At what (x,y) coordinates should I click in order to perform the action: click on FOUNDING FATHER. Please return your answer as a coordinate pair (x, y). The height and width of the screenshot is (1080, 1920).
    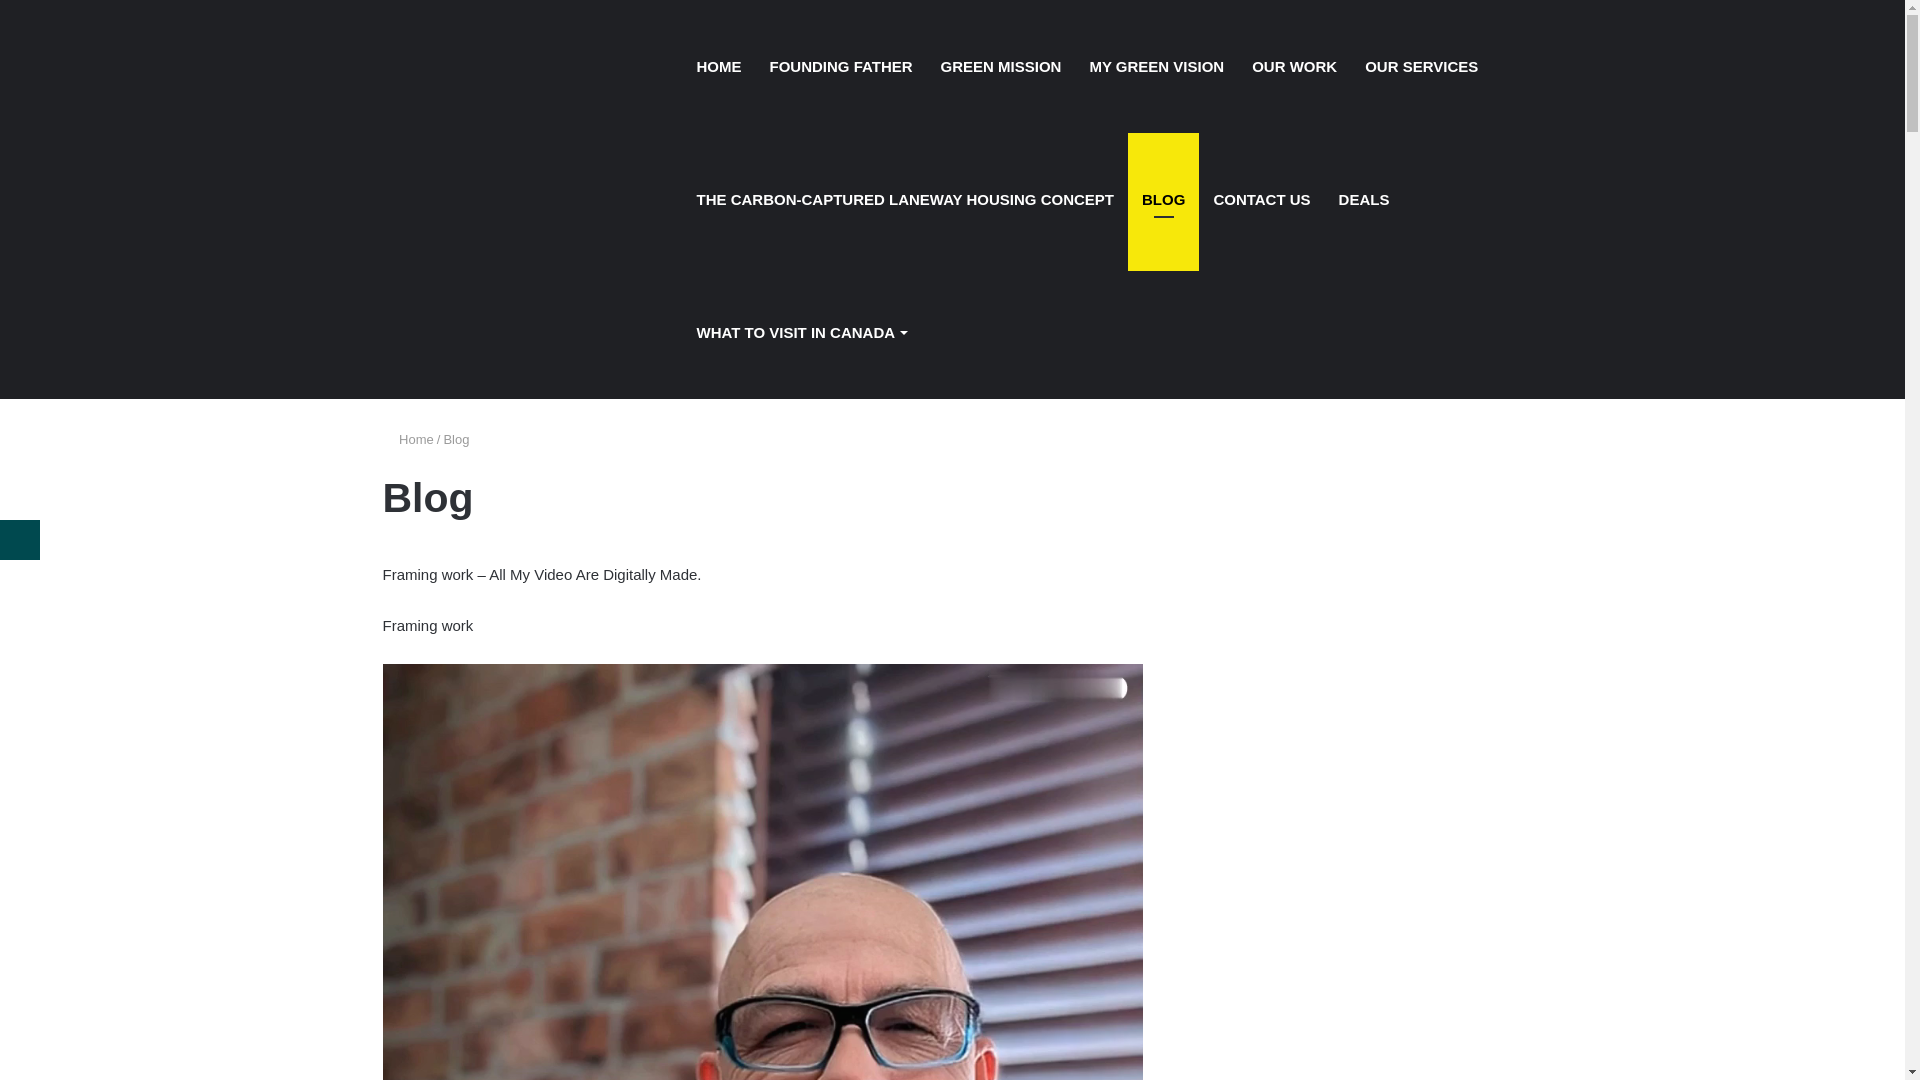
    Looking at the image, I should click on (842, 66).